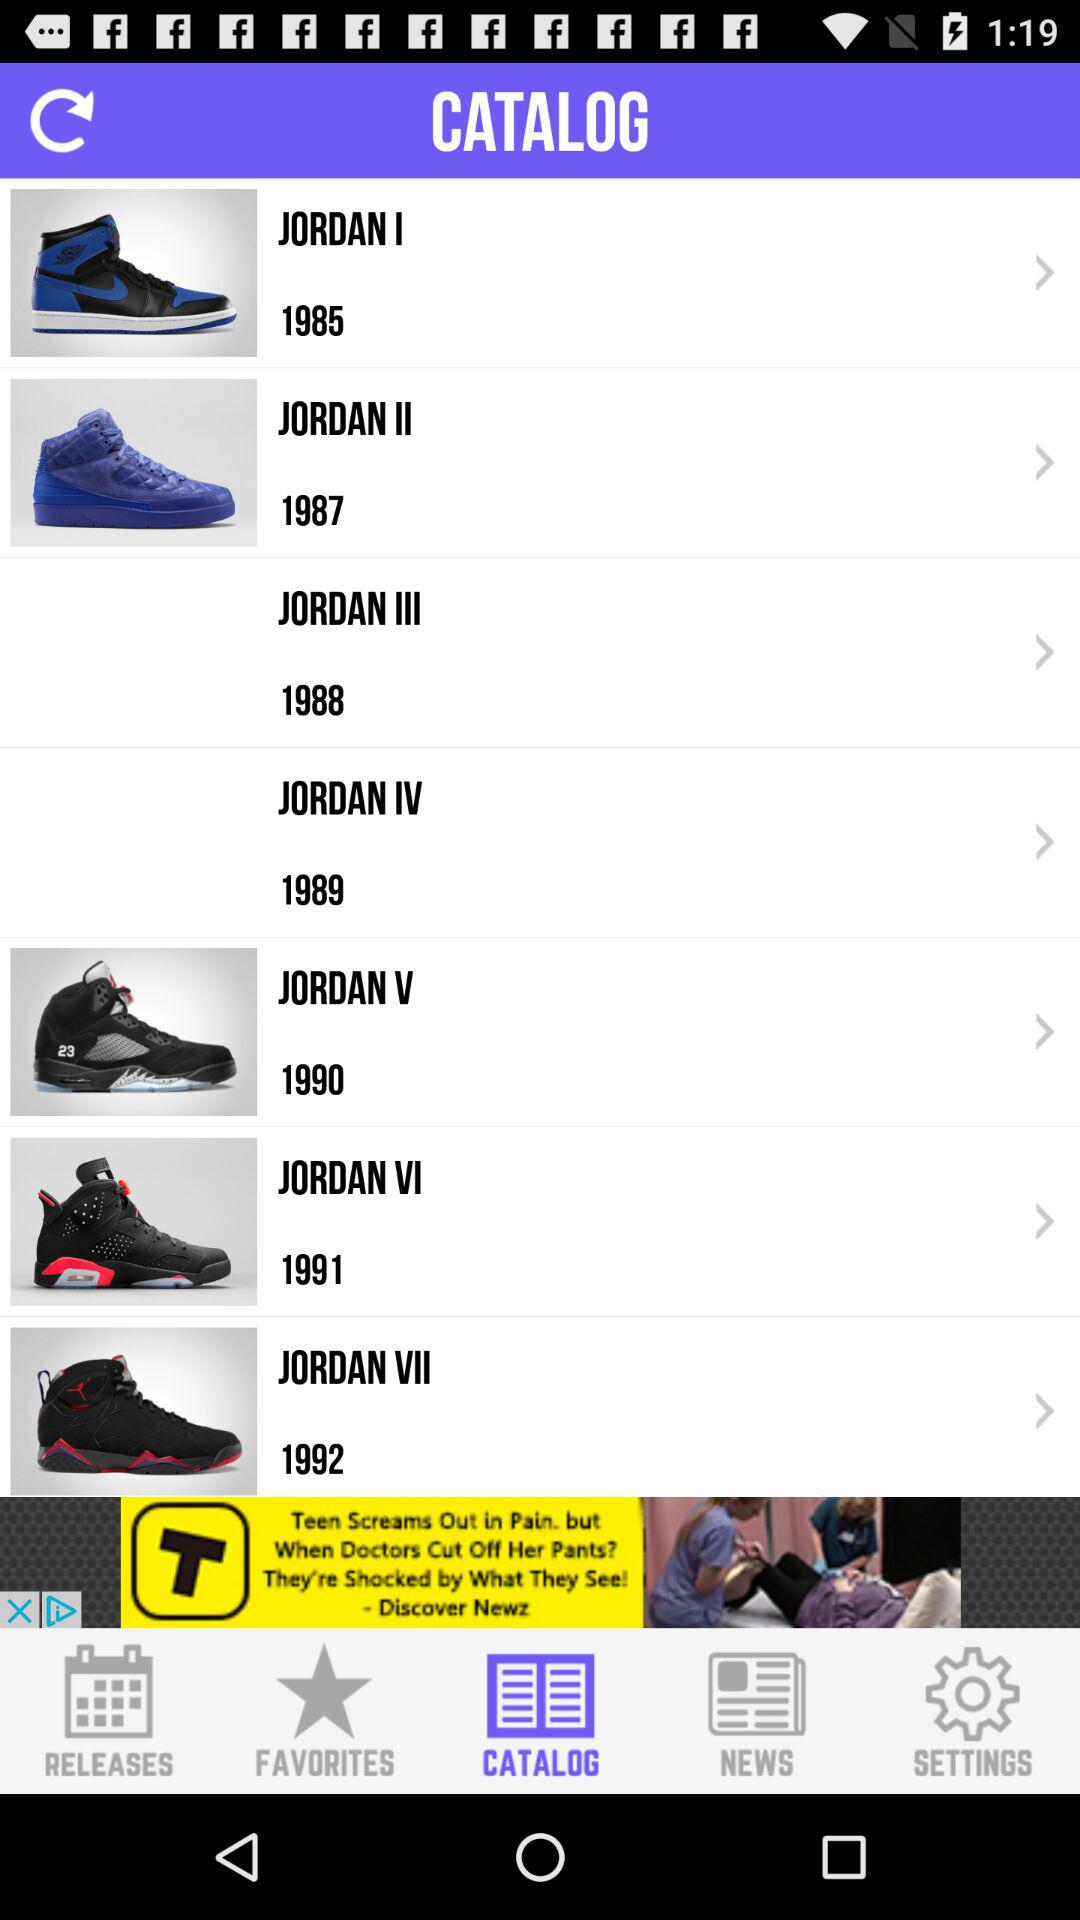 This screenshot has width=1080, height=1920. What do you see at coordinates (62, 120) in the screenshot?
I see `toggle to replay` at bounding box center [62, 120].